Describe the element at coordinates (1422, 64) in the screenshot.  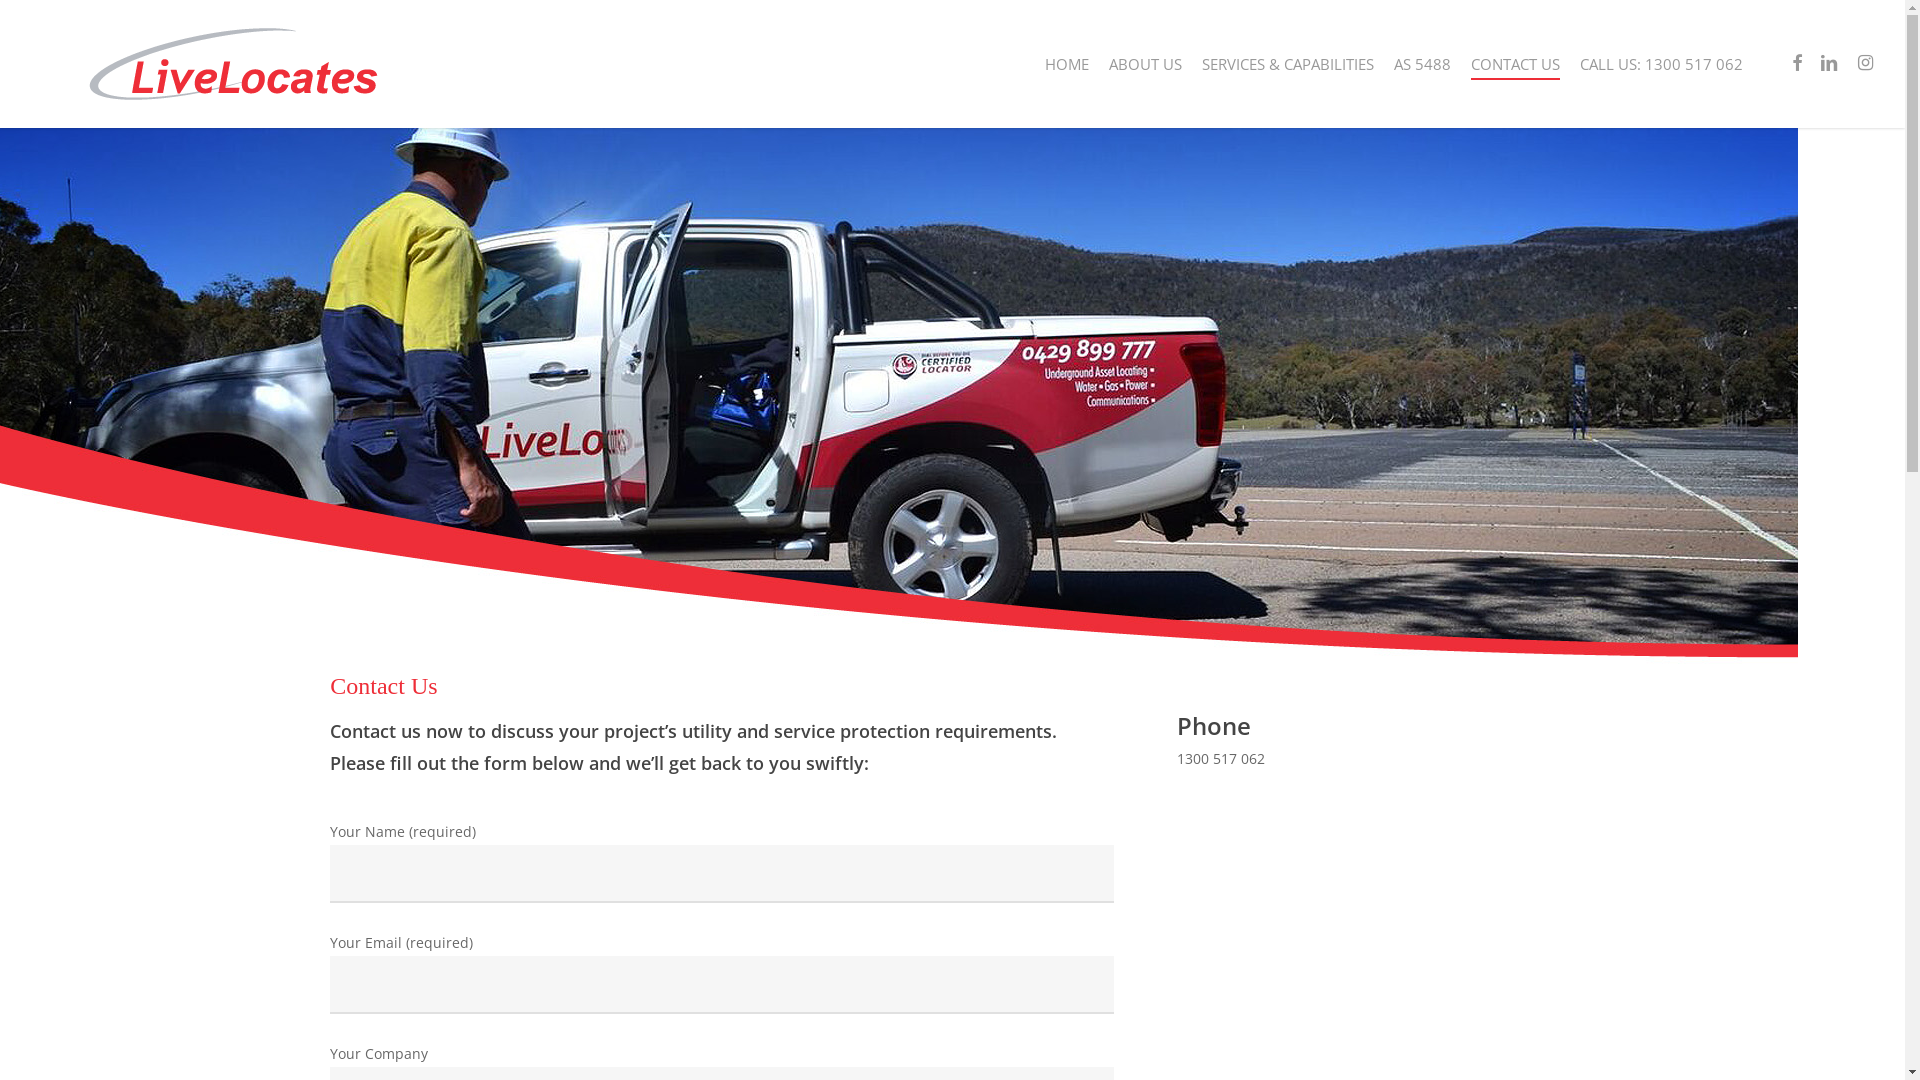
I see `AS 5488` at that location.